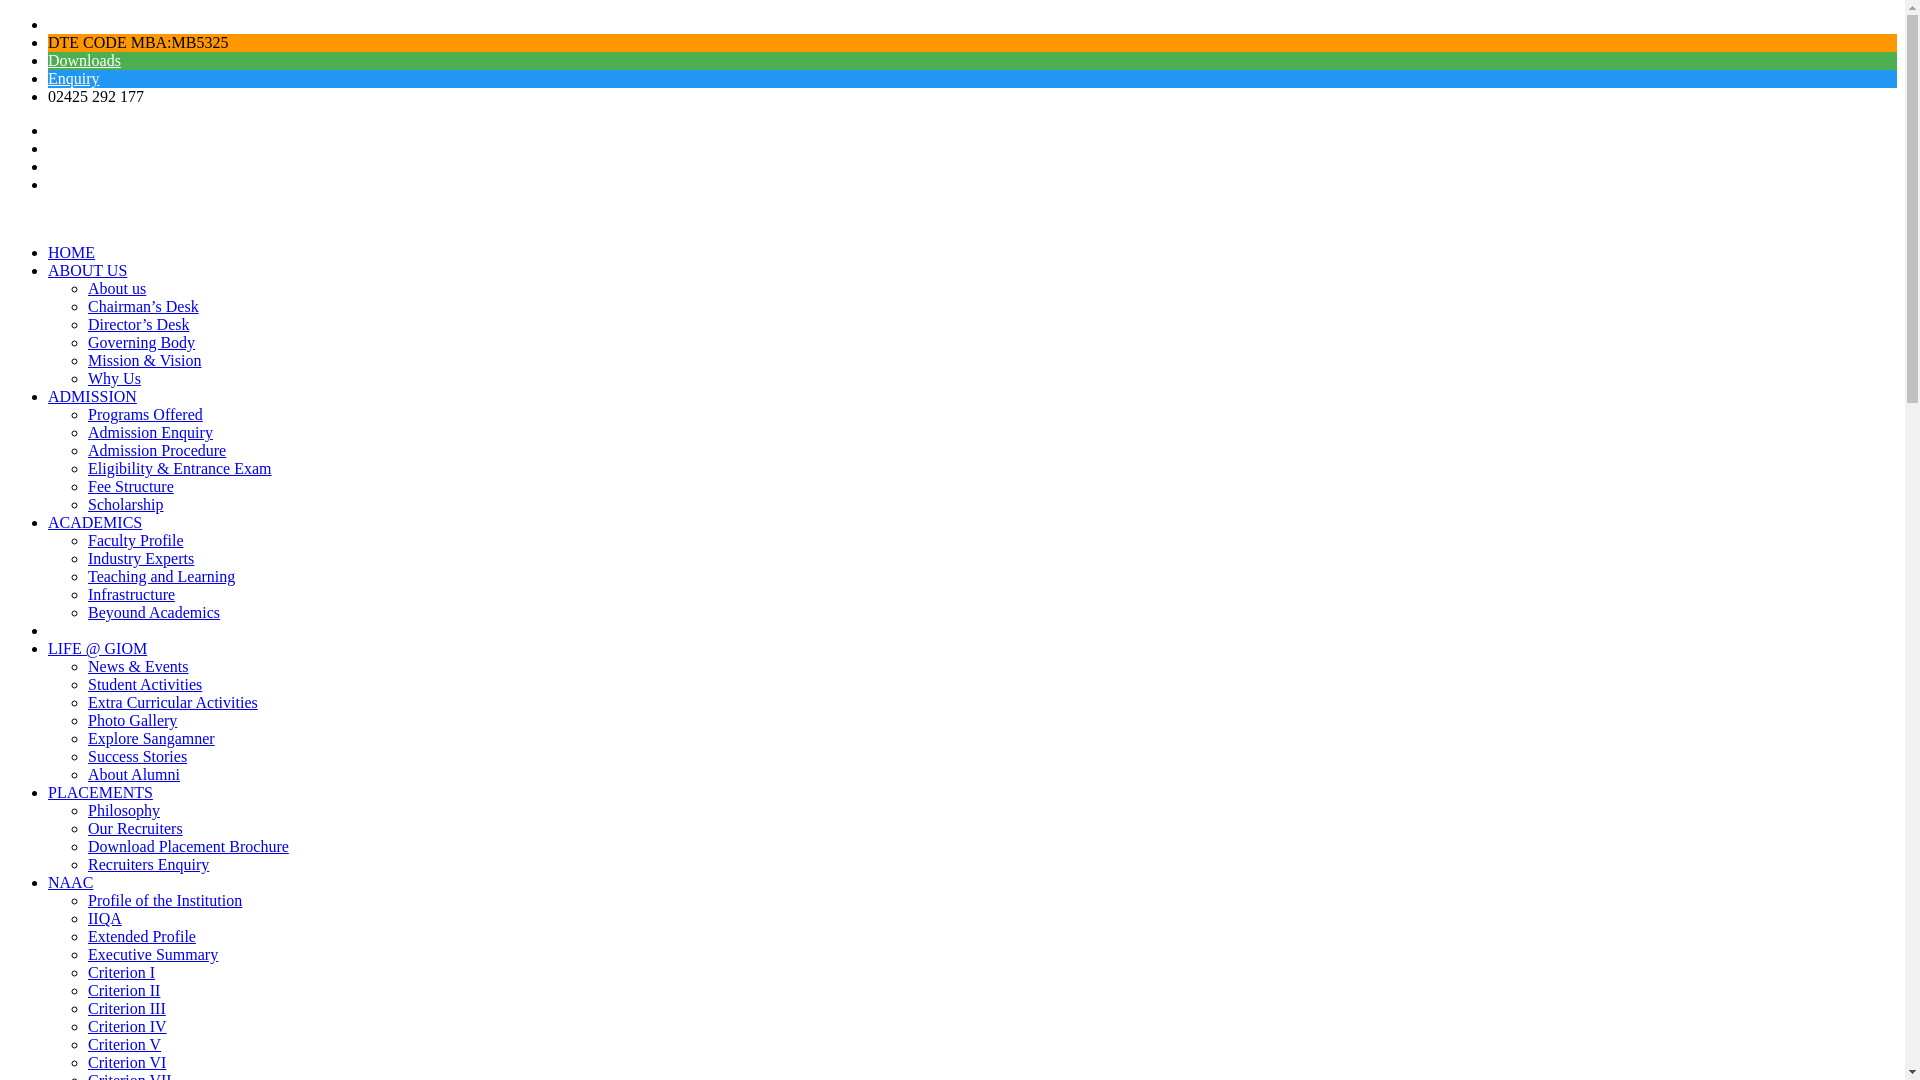  What do you see at coordinates (100, 792) in the screenshot?
I see `PLACEMENTS` at bounding box center [100, 792].